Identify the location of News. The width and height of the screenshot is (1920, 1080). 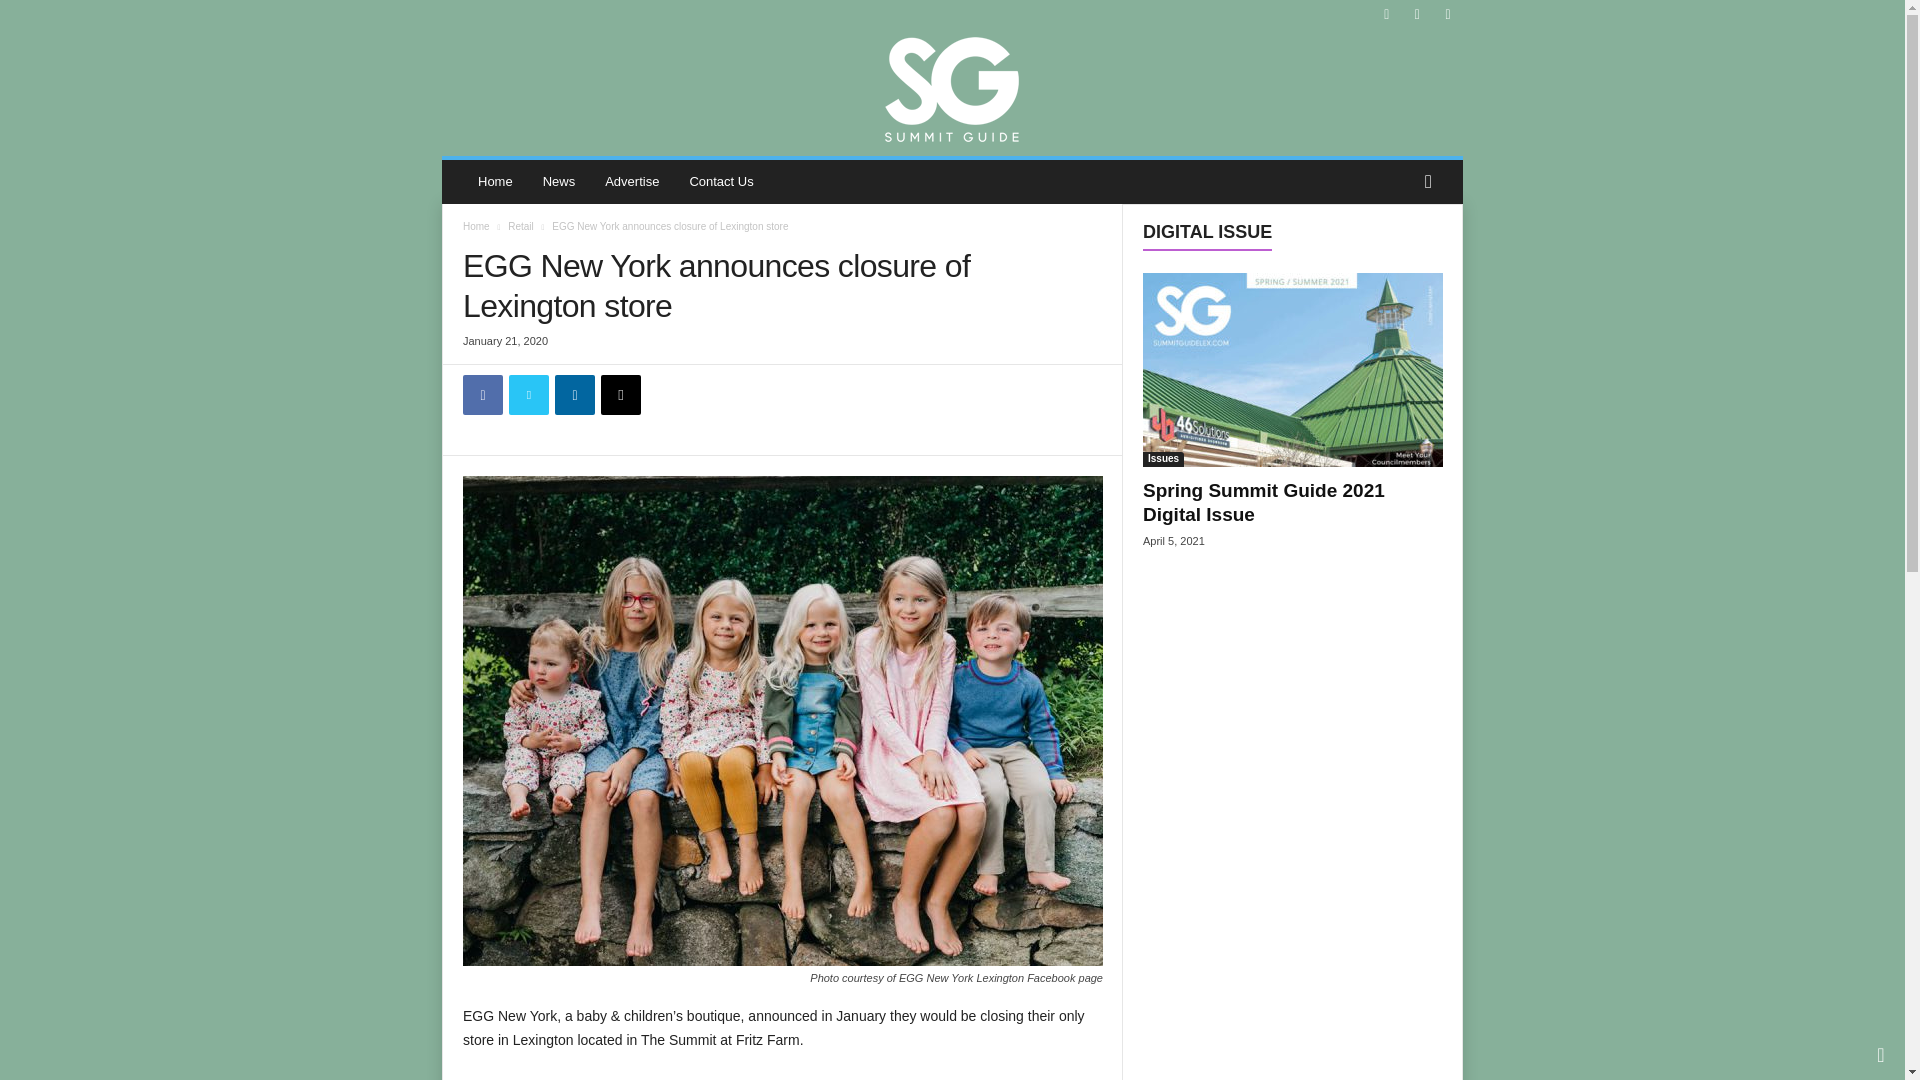
(560, 182).